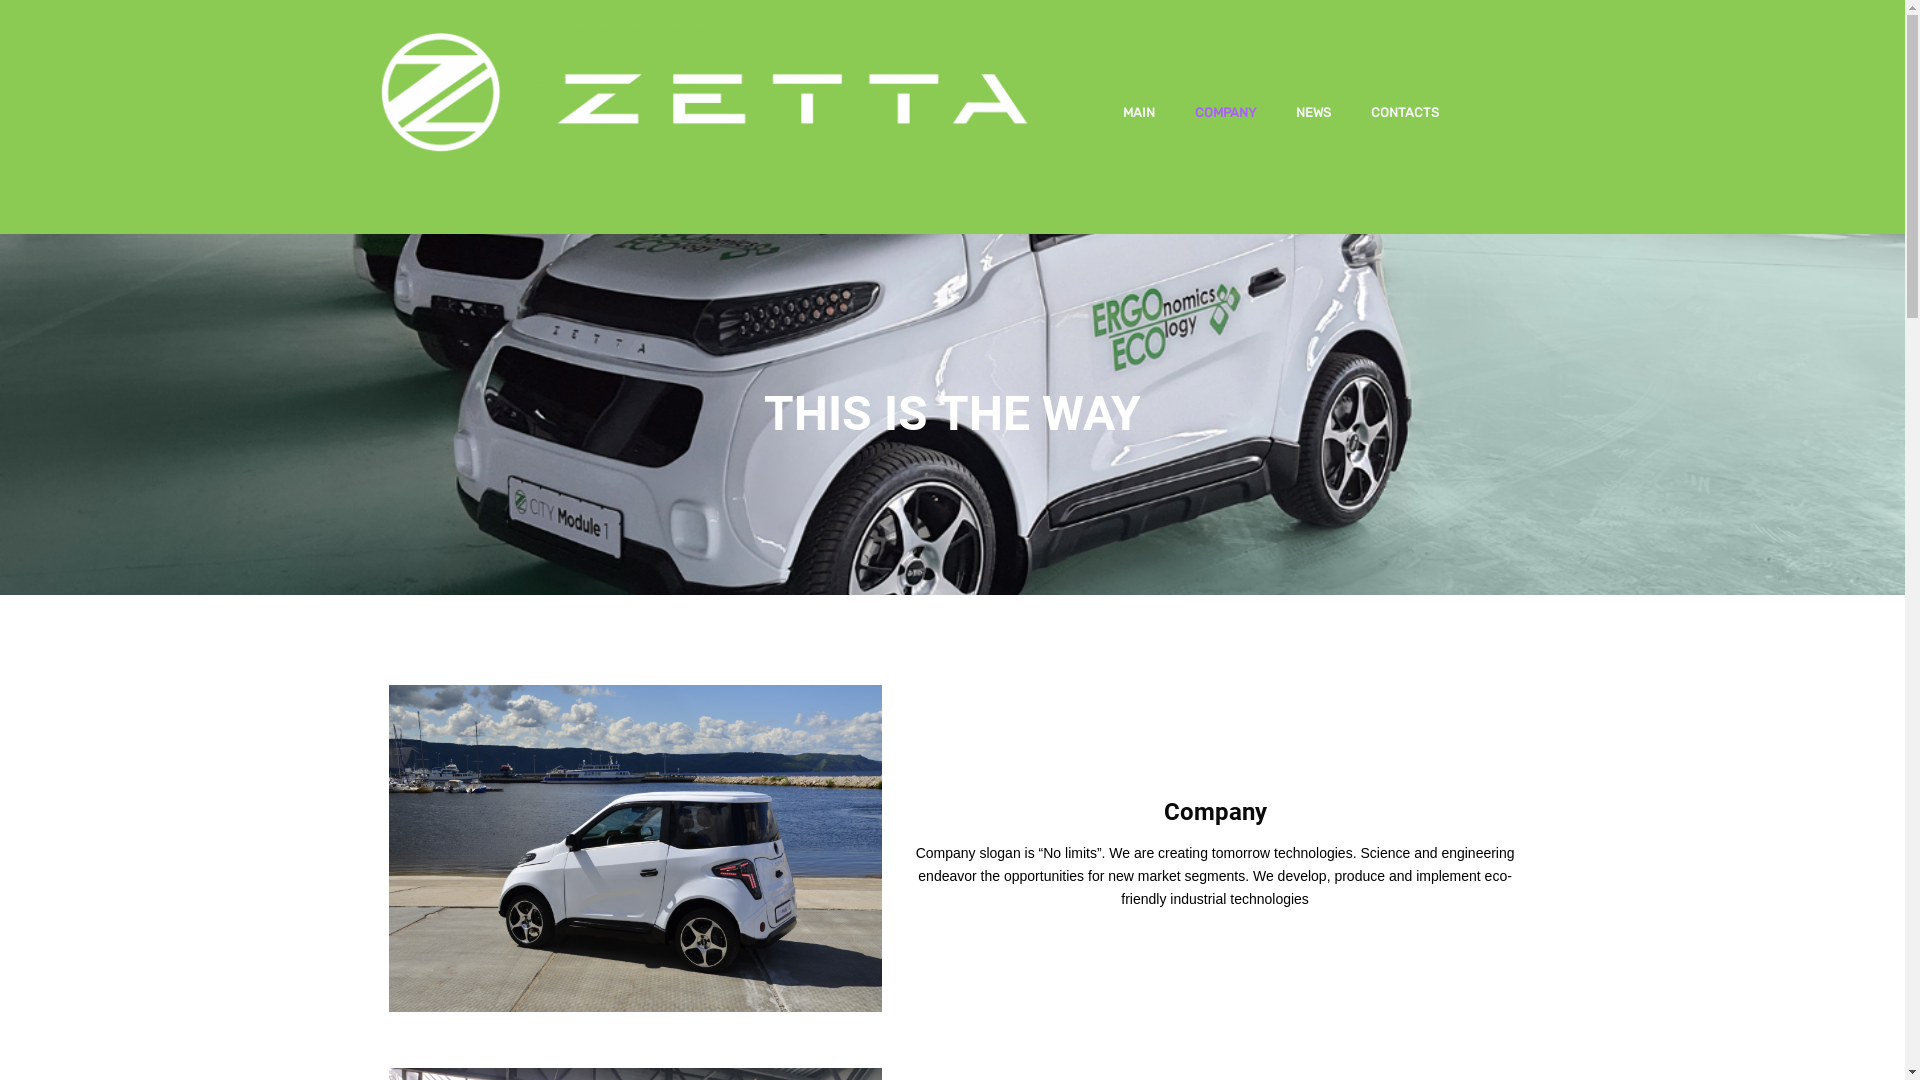  Describe the element at coordinates (704, 115) in the screenshot. I see `ZETTA` at that location.